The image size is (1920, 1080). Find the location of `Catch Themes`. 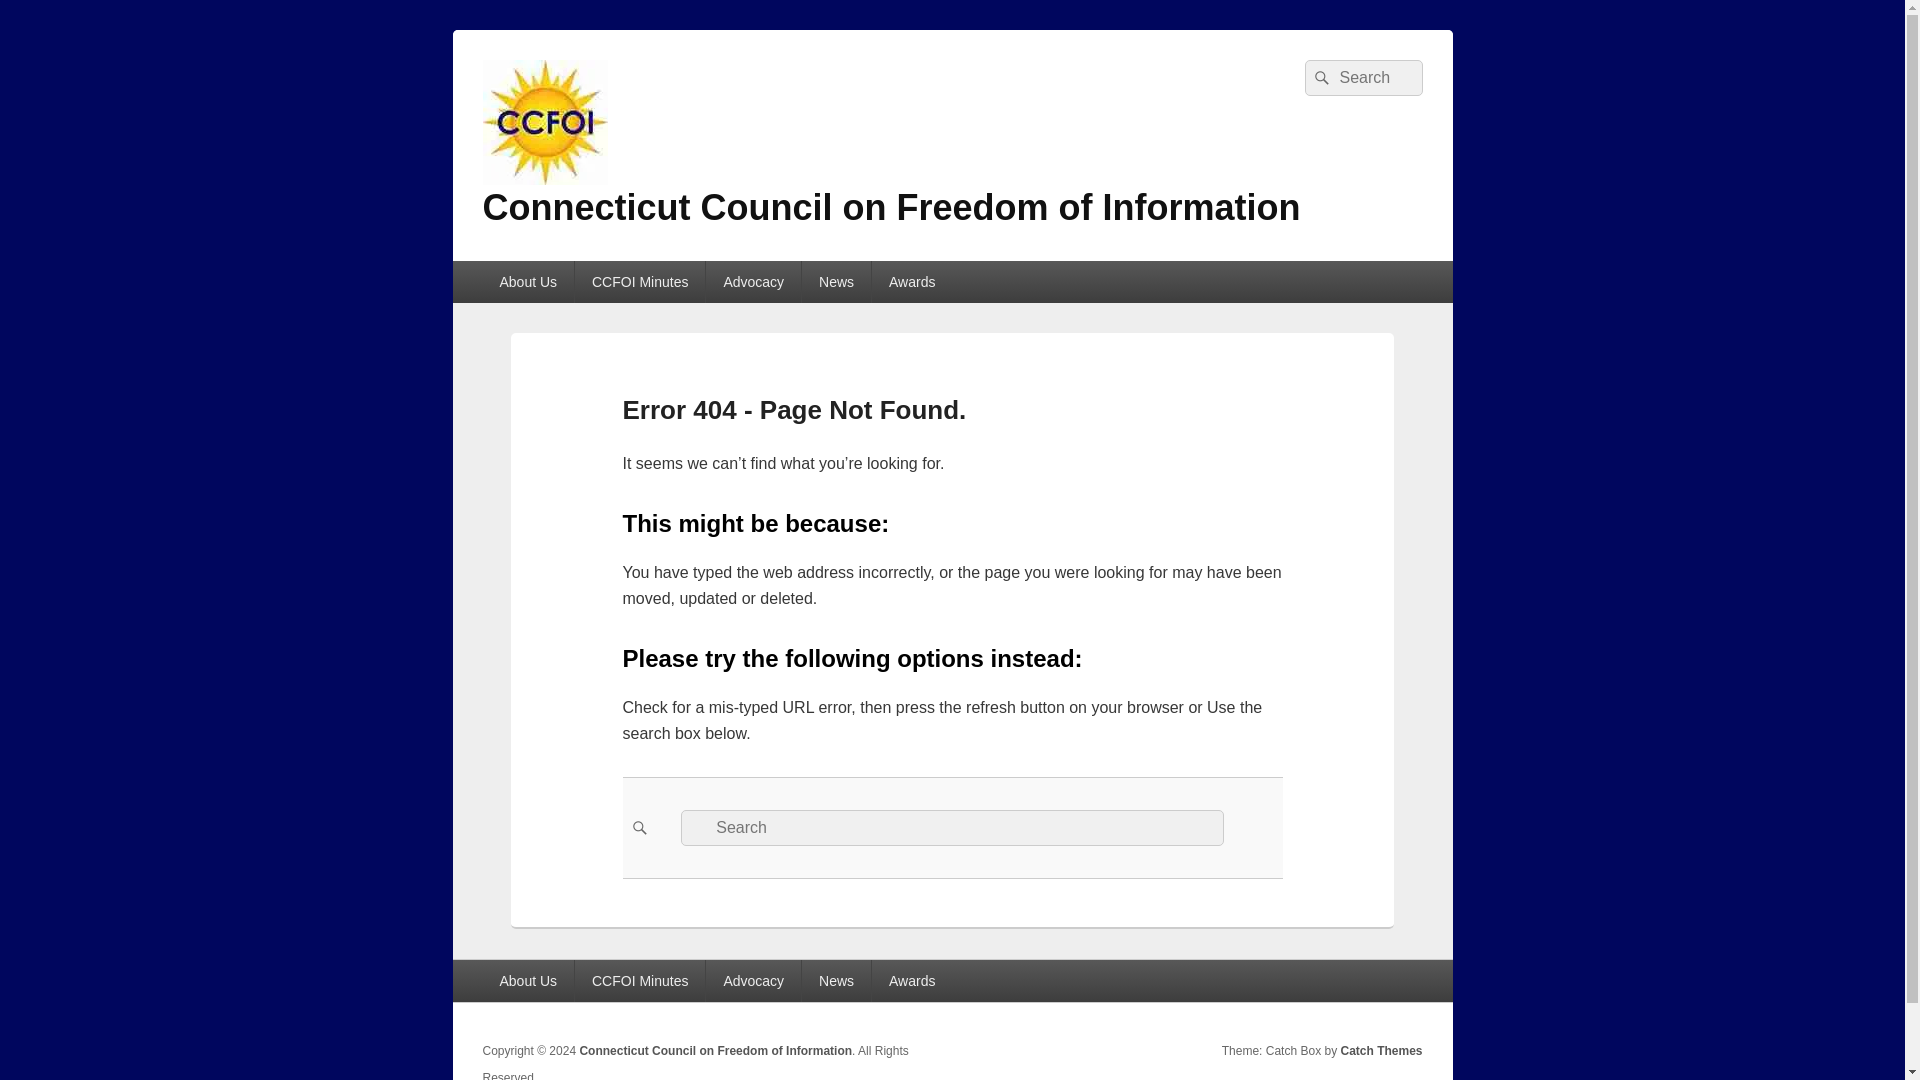

Catch Themes is located at coordinates (1381, 1051).